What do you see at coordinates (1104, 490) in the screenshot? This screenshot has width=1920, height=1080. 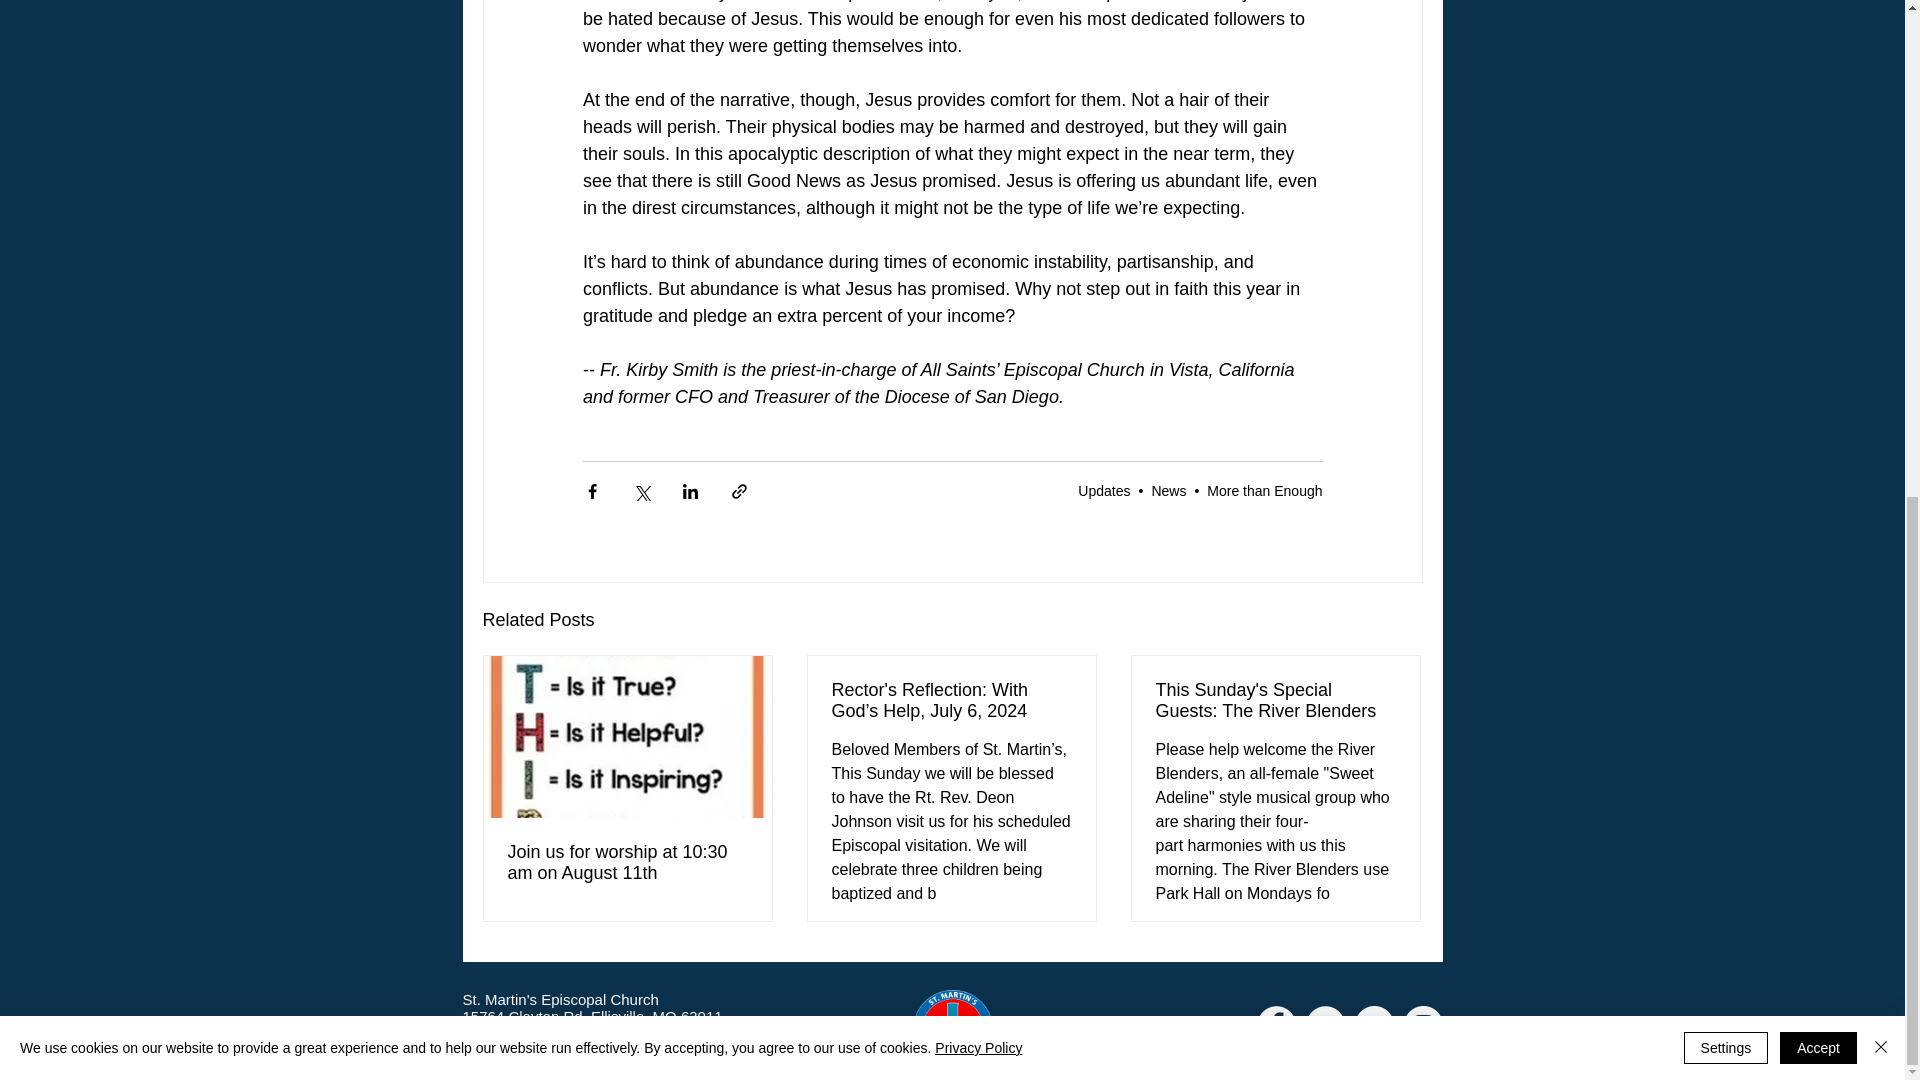 I see `Updates` at bounding box center [1104, 490].